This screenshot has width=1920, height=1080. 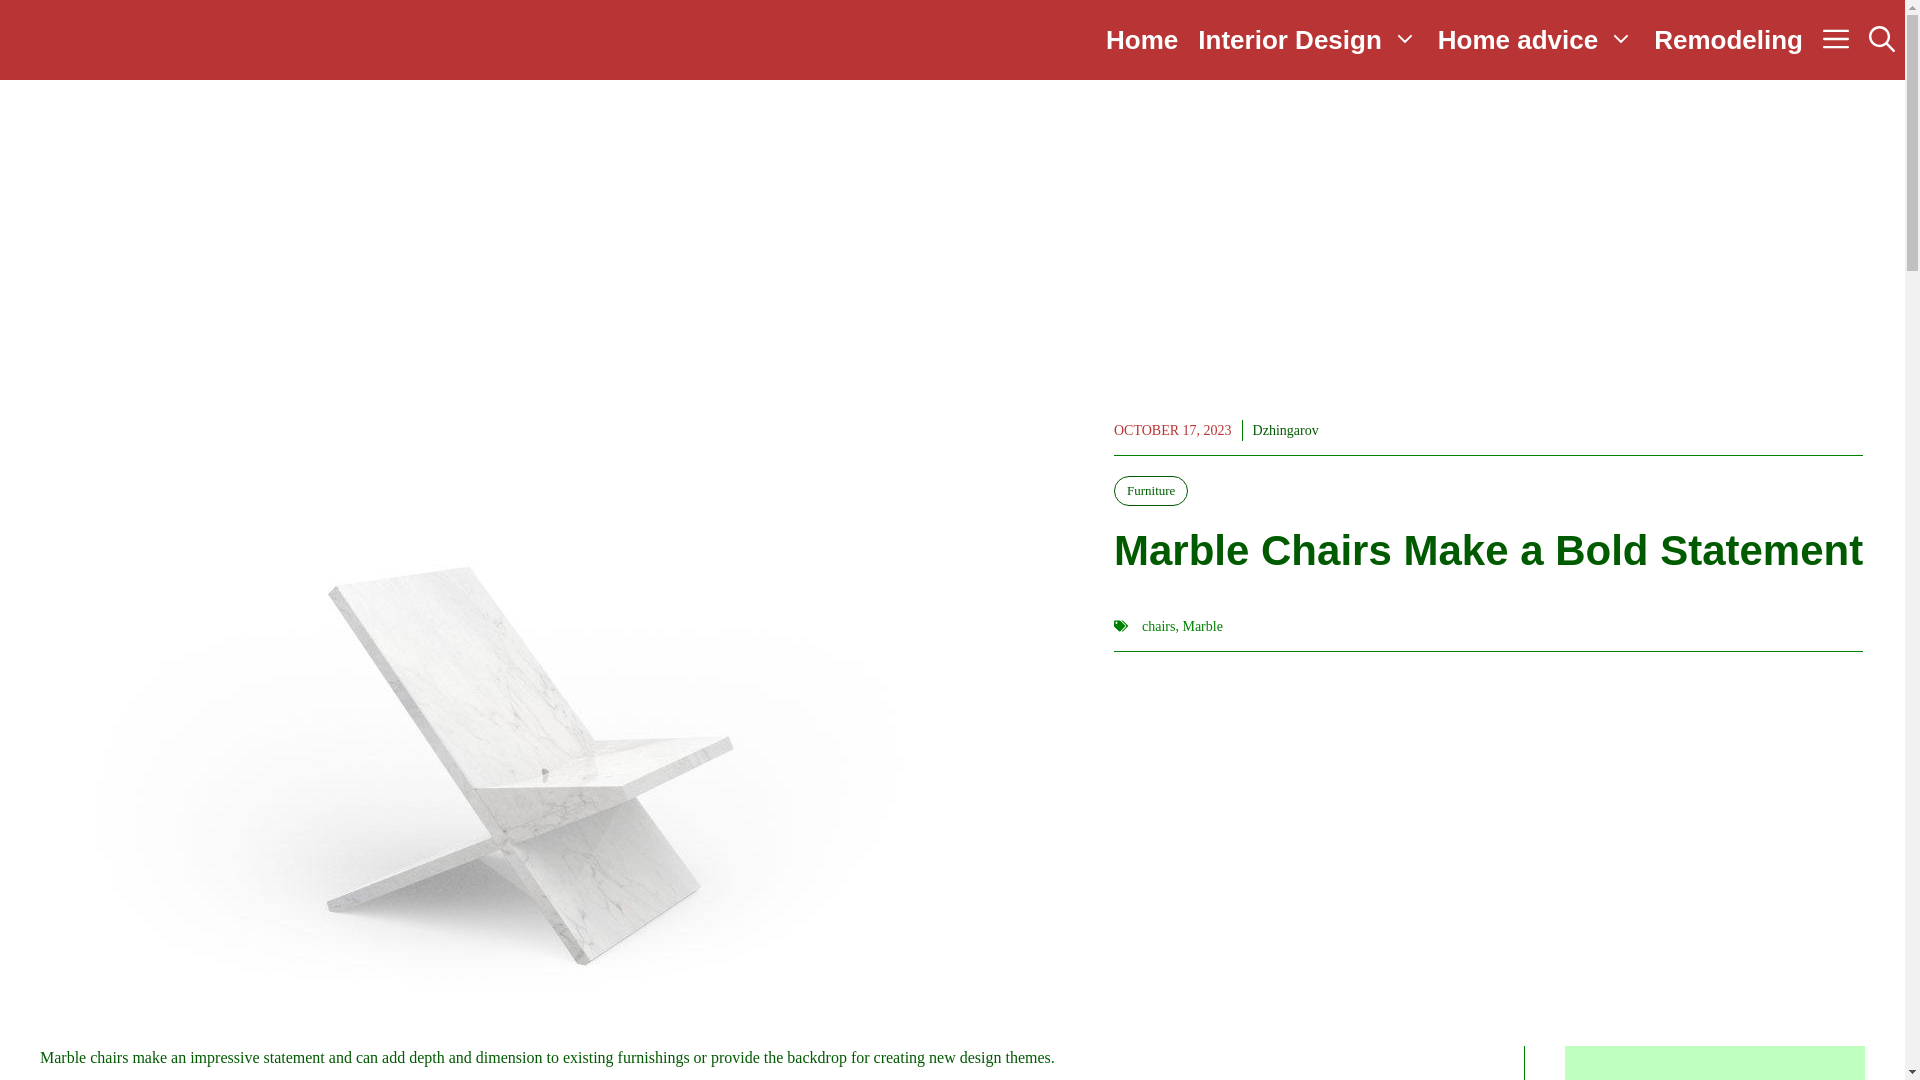 What do you see at coordinates (1150, 491) in the screenshot?
I see `Furniture` at bounding box center [1150, 491].